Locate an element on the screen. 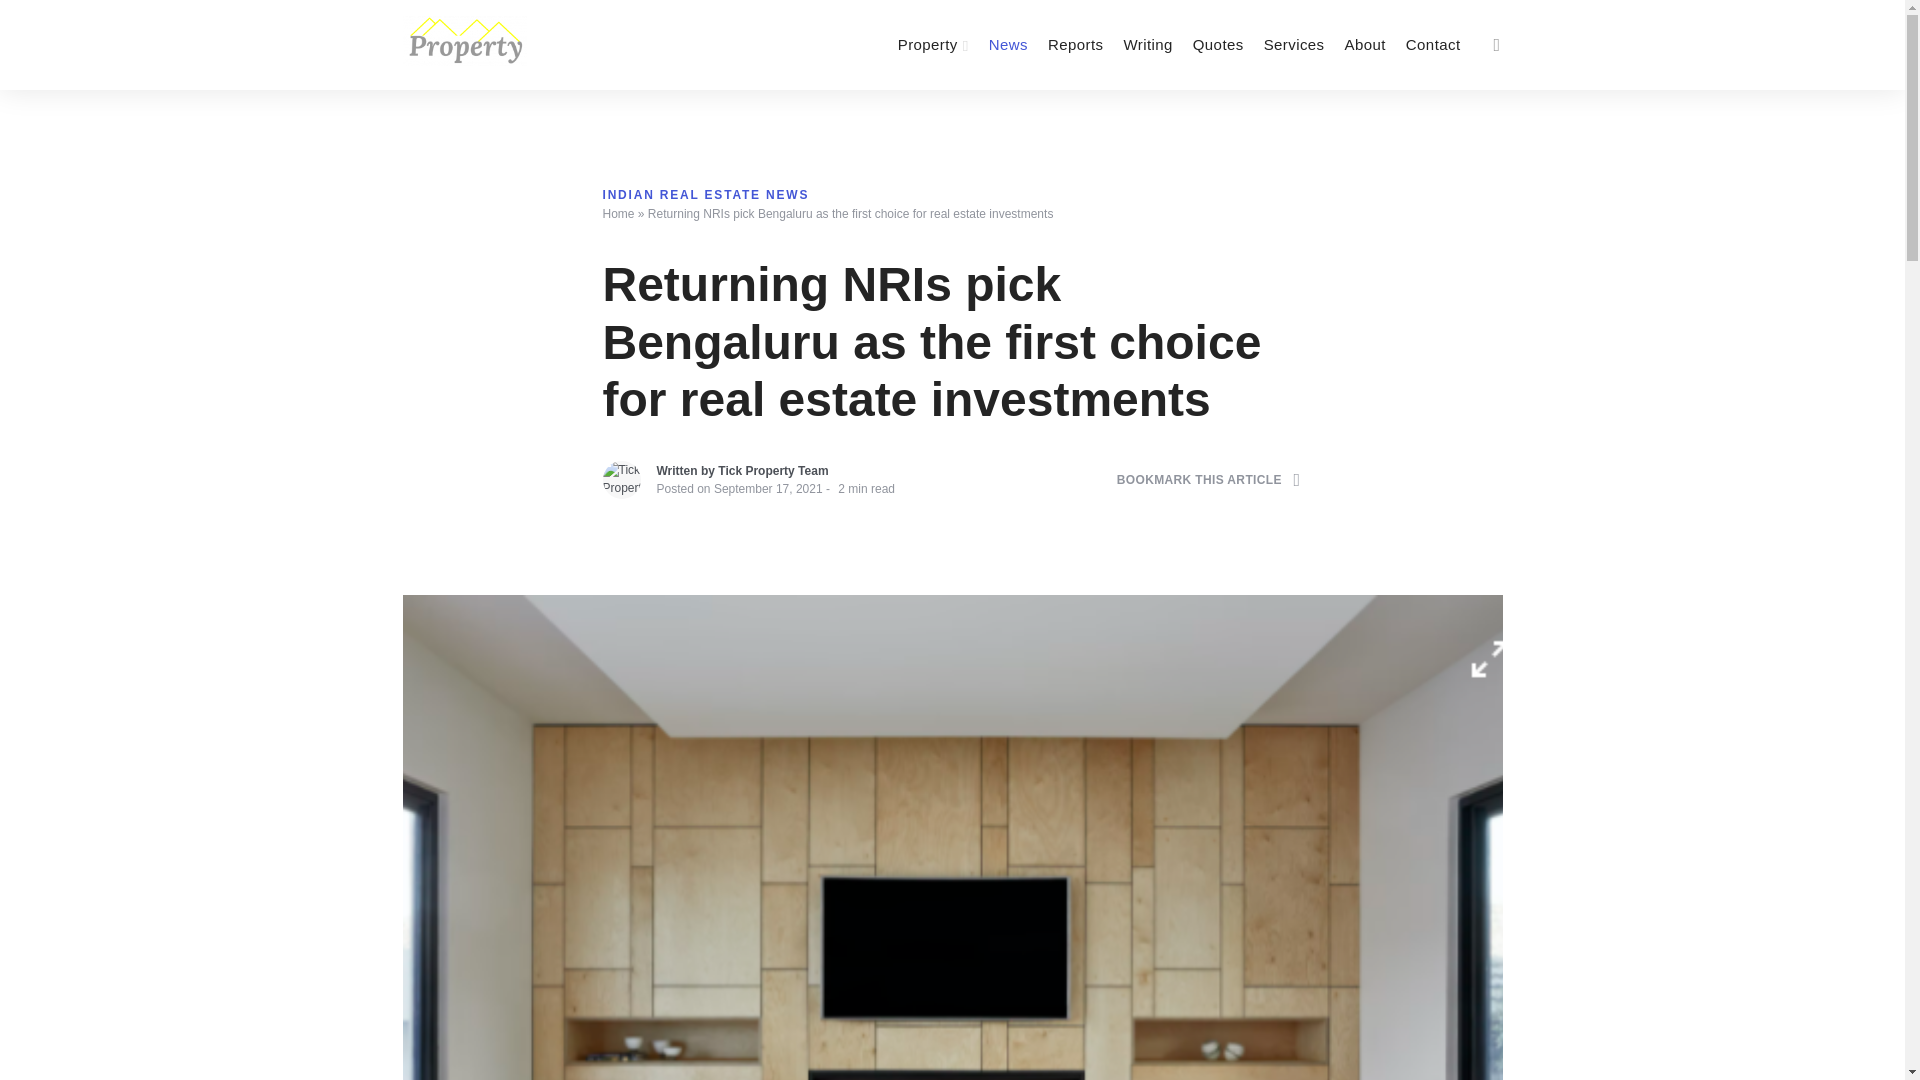 The width and height of the screenshot is (1920, 1080). September 17, 2021 is located at coordinates (768, 497).